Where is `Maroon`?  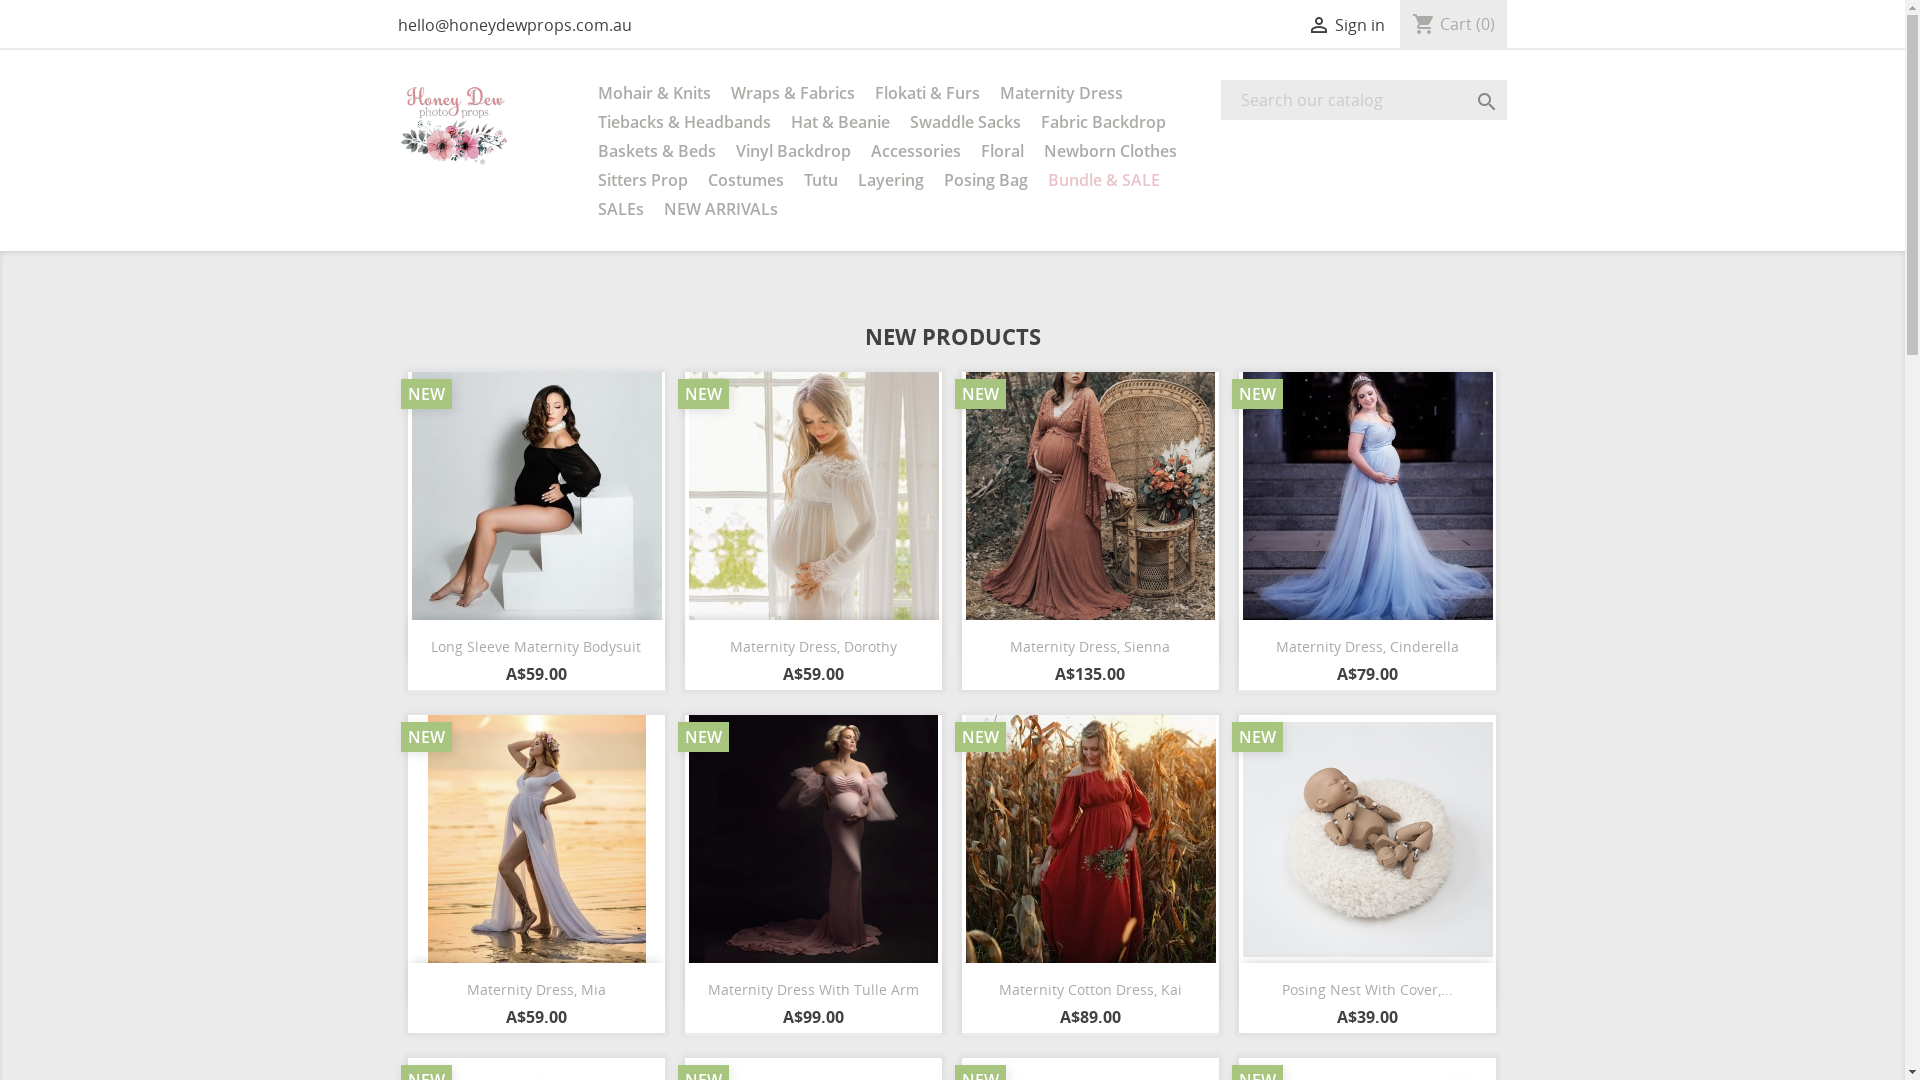 Maroon is located at coordinates (830, 1014).